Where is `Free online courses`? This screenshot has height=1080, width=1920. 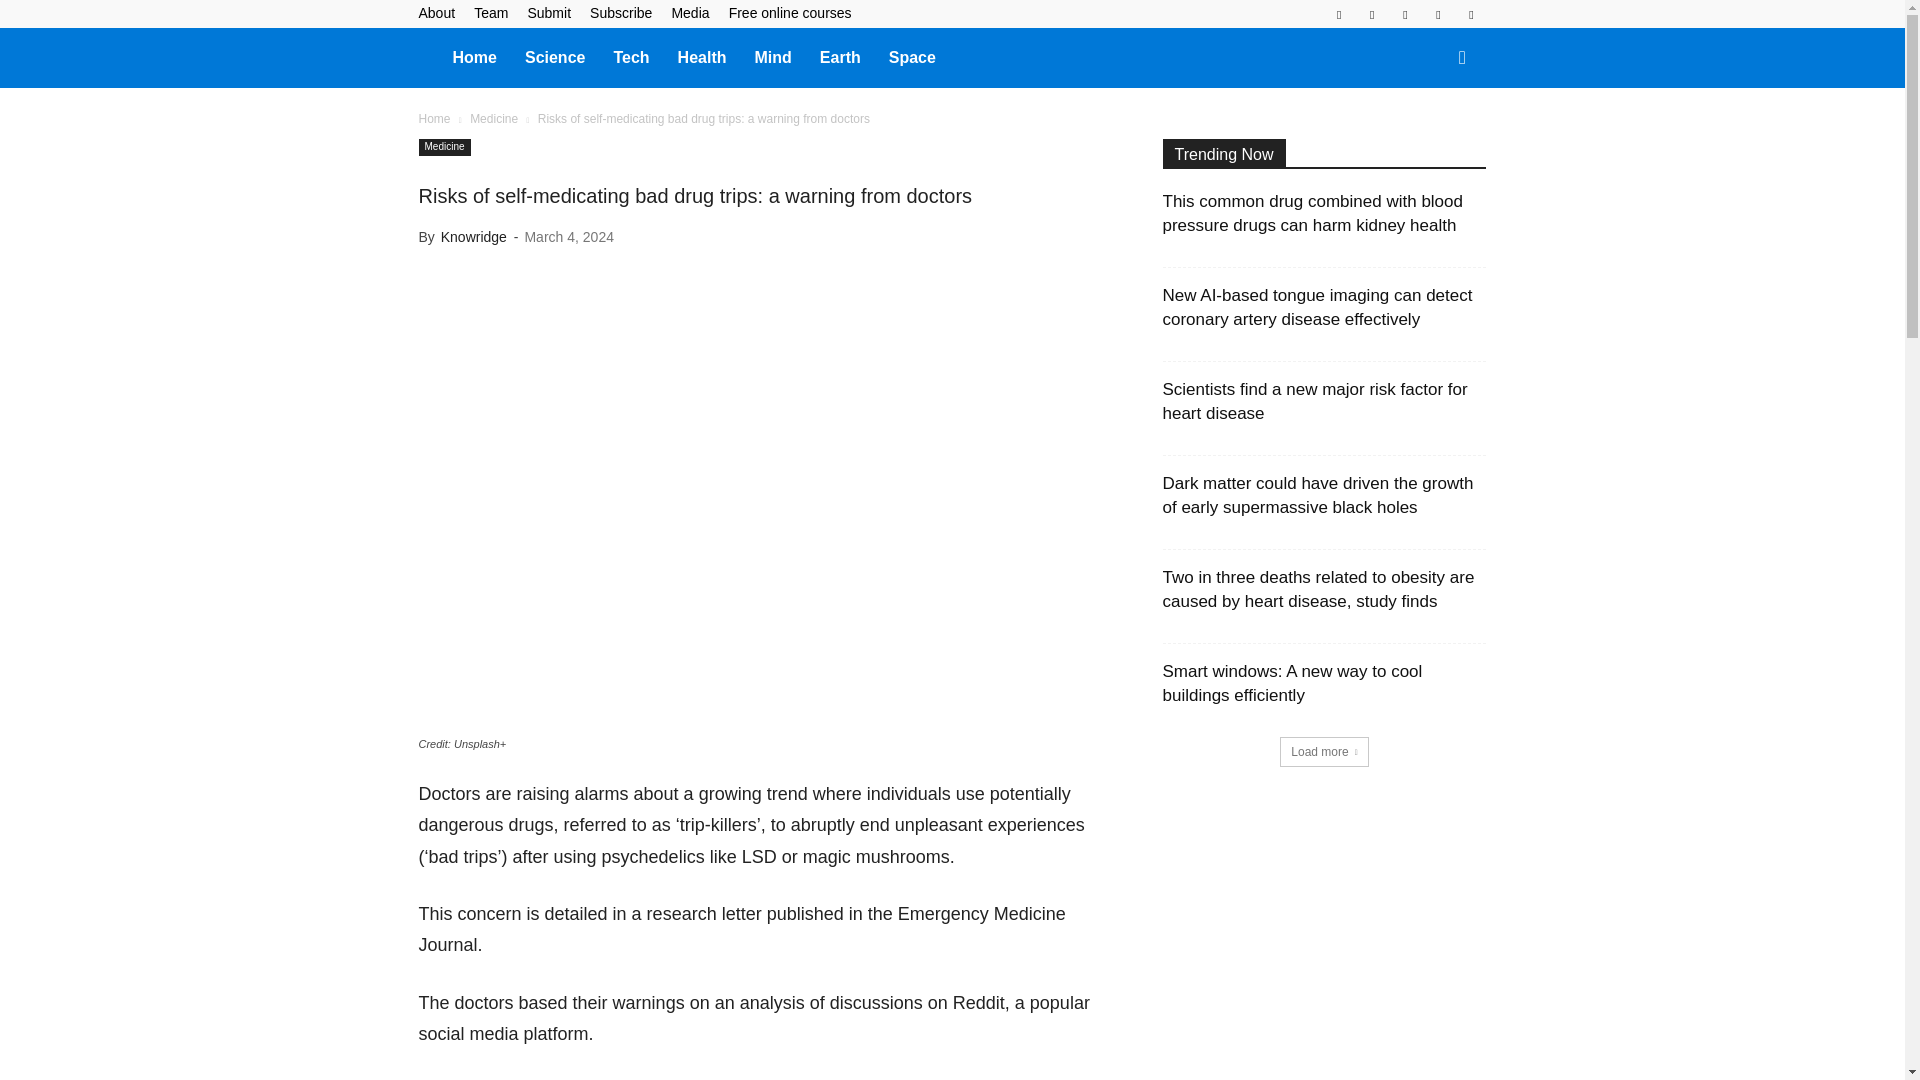
Free online courses is located at coordinates (790, 12).